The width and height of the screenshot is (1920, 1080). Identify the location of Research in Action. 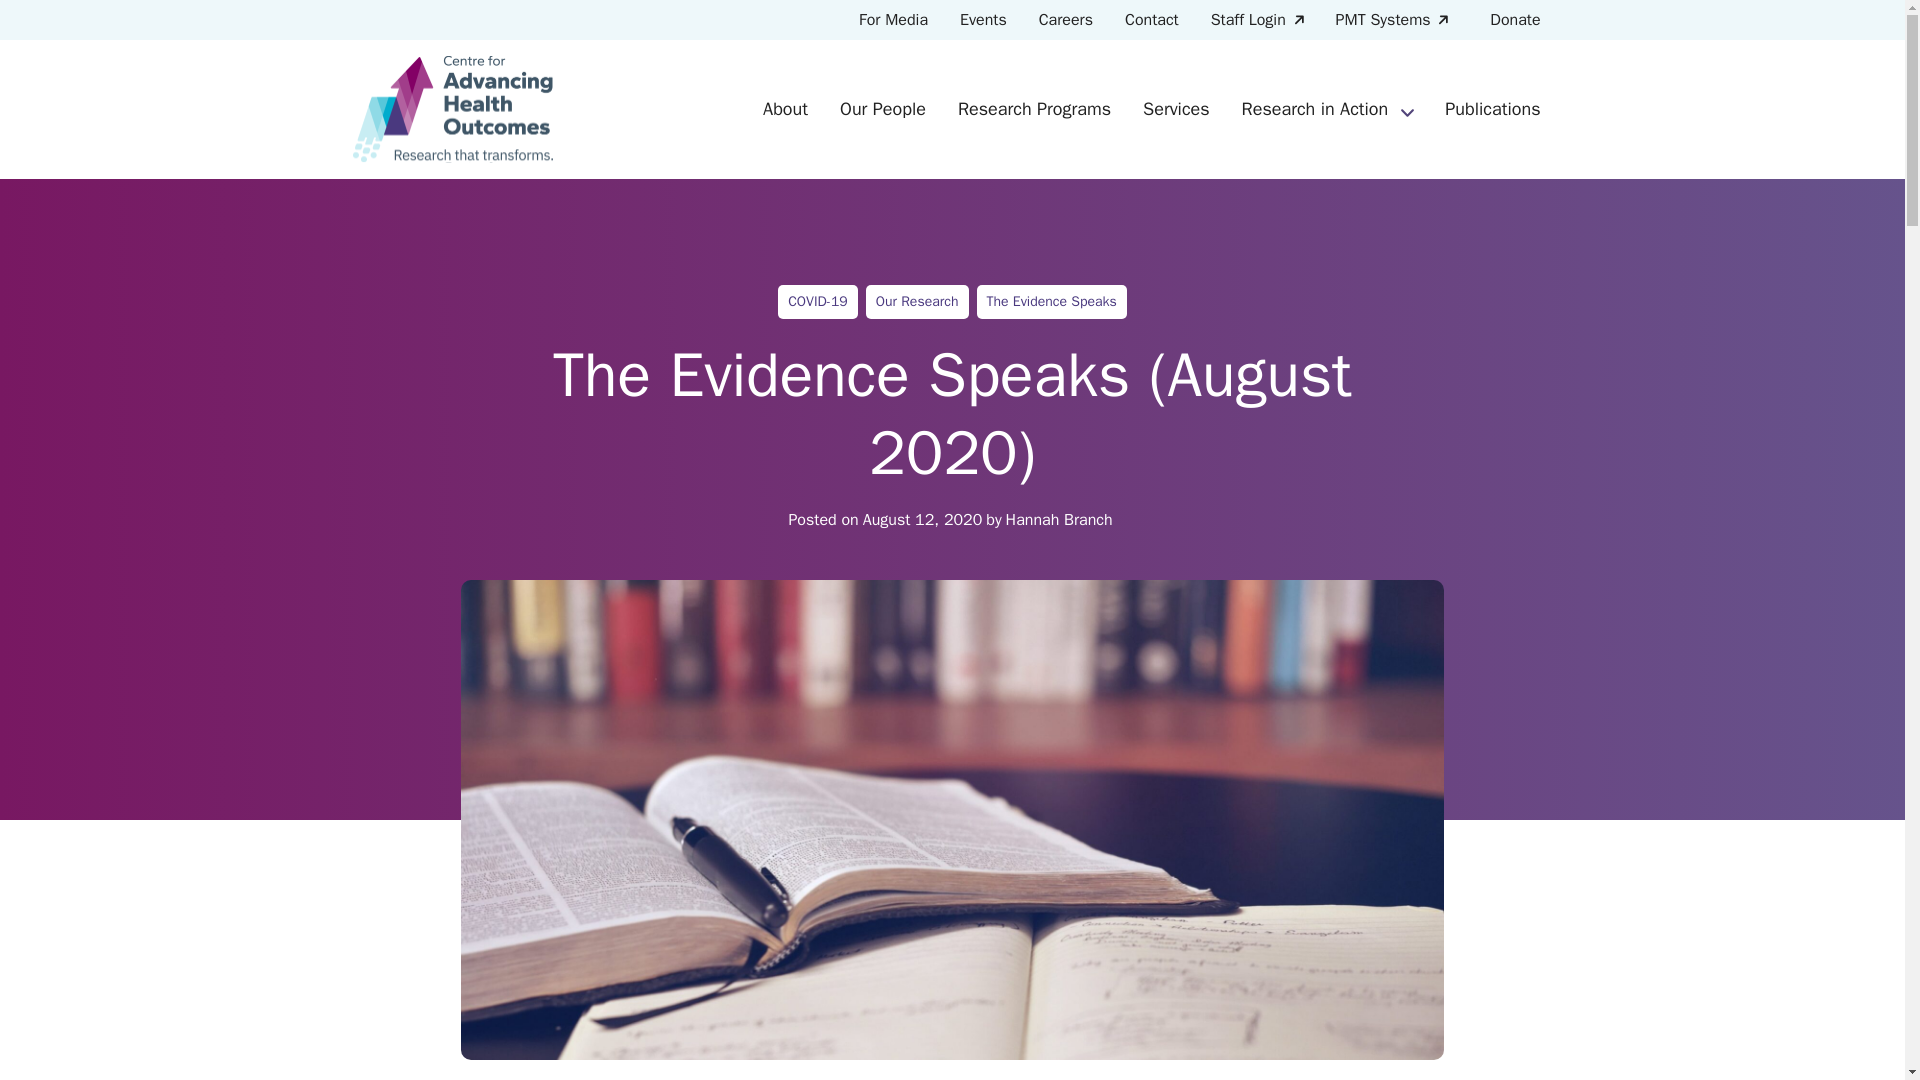
(1316, 108).